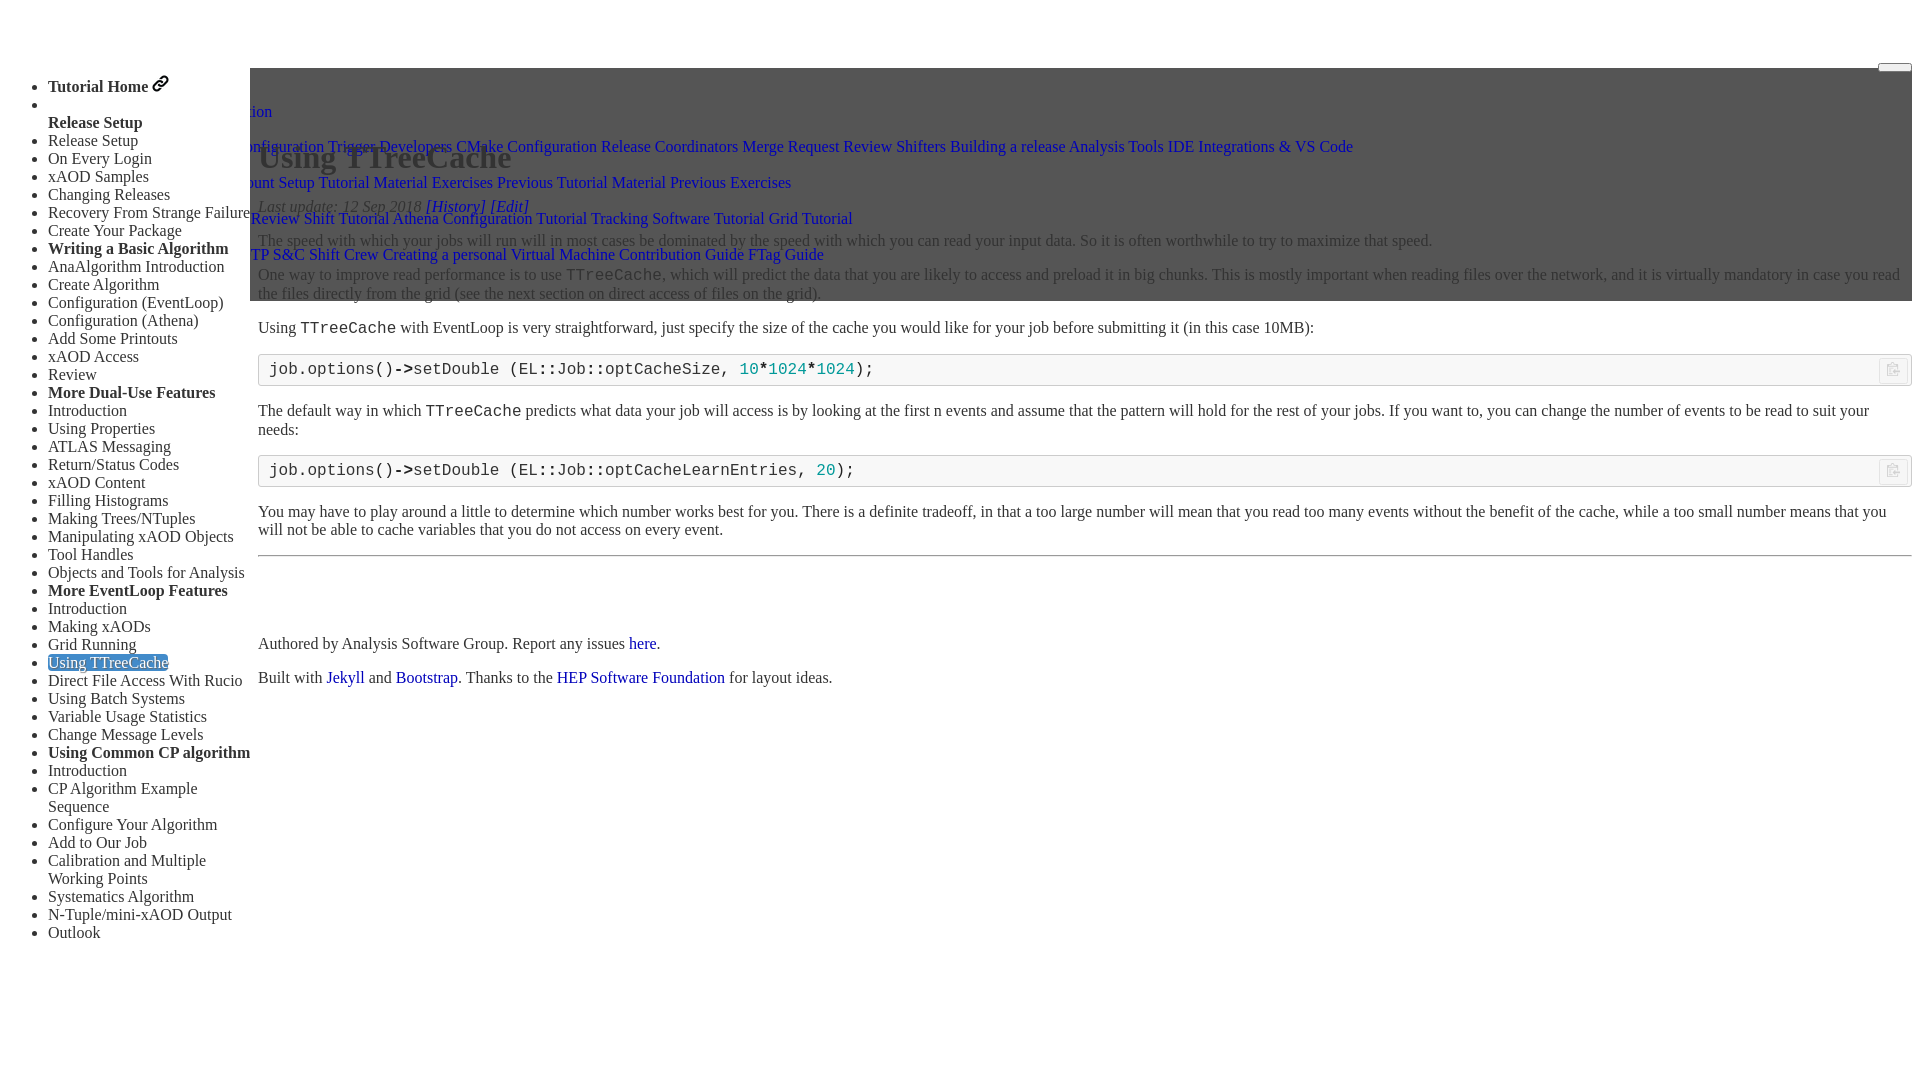 The width and height of the screenshot is (1920, 1080). Describe the element at coordinates (456, 206) in the screenshot. I see `[History]` at that location.